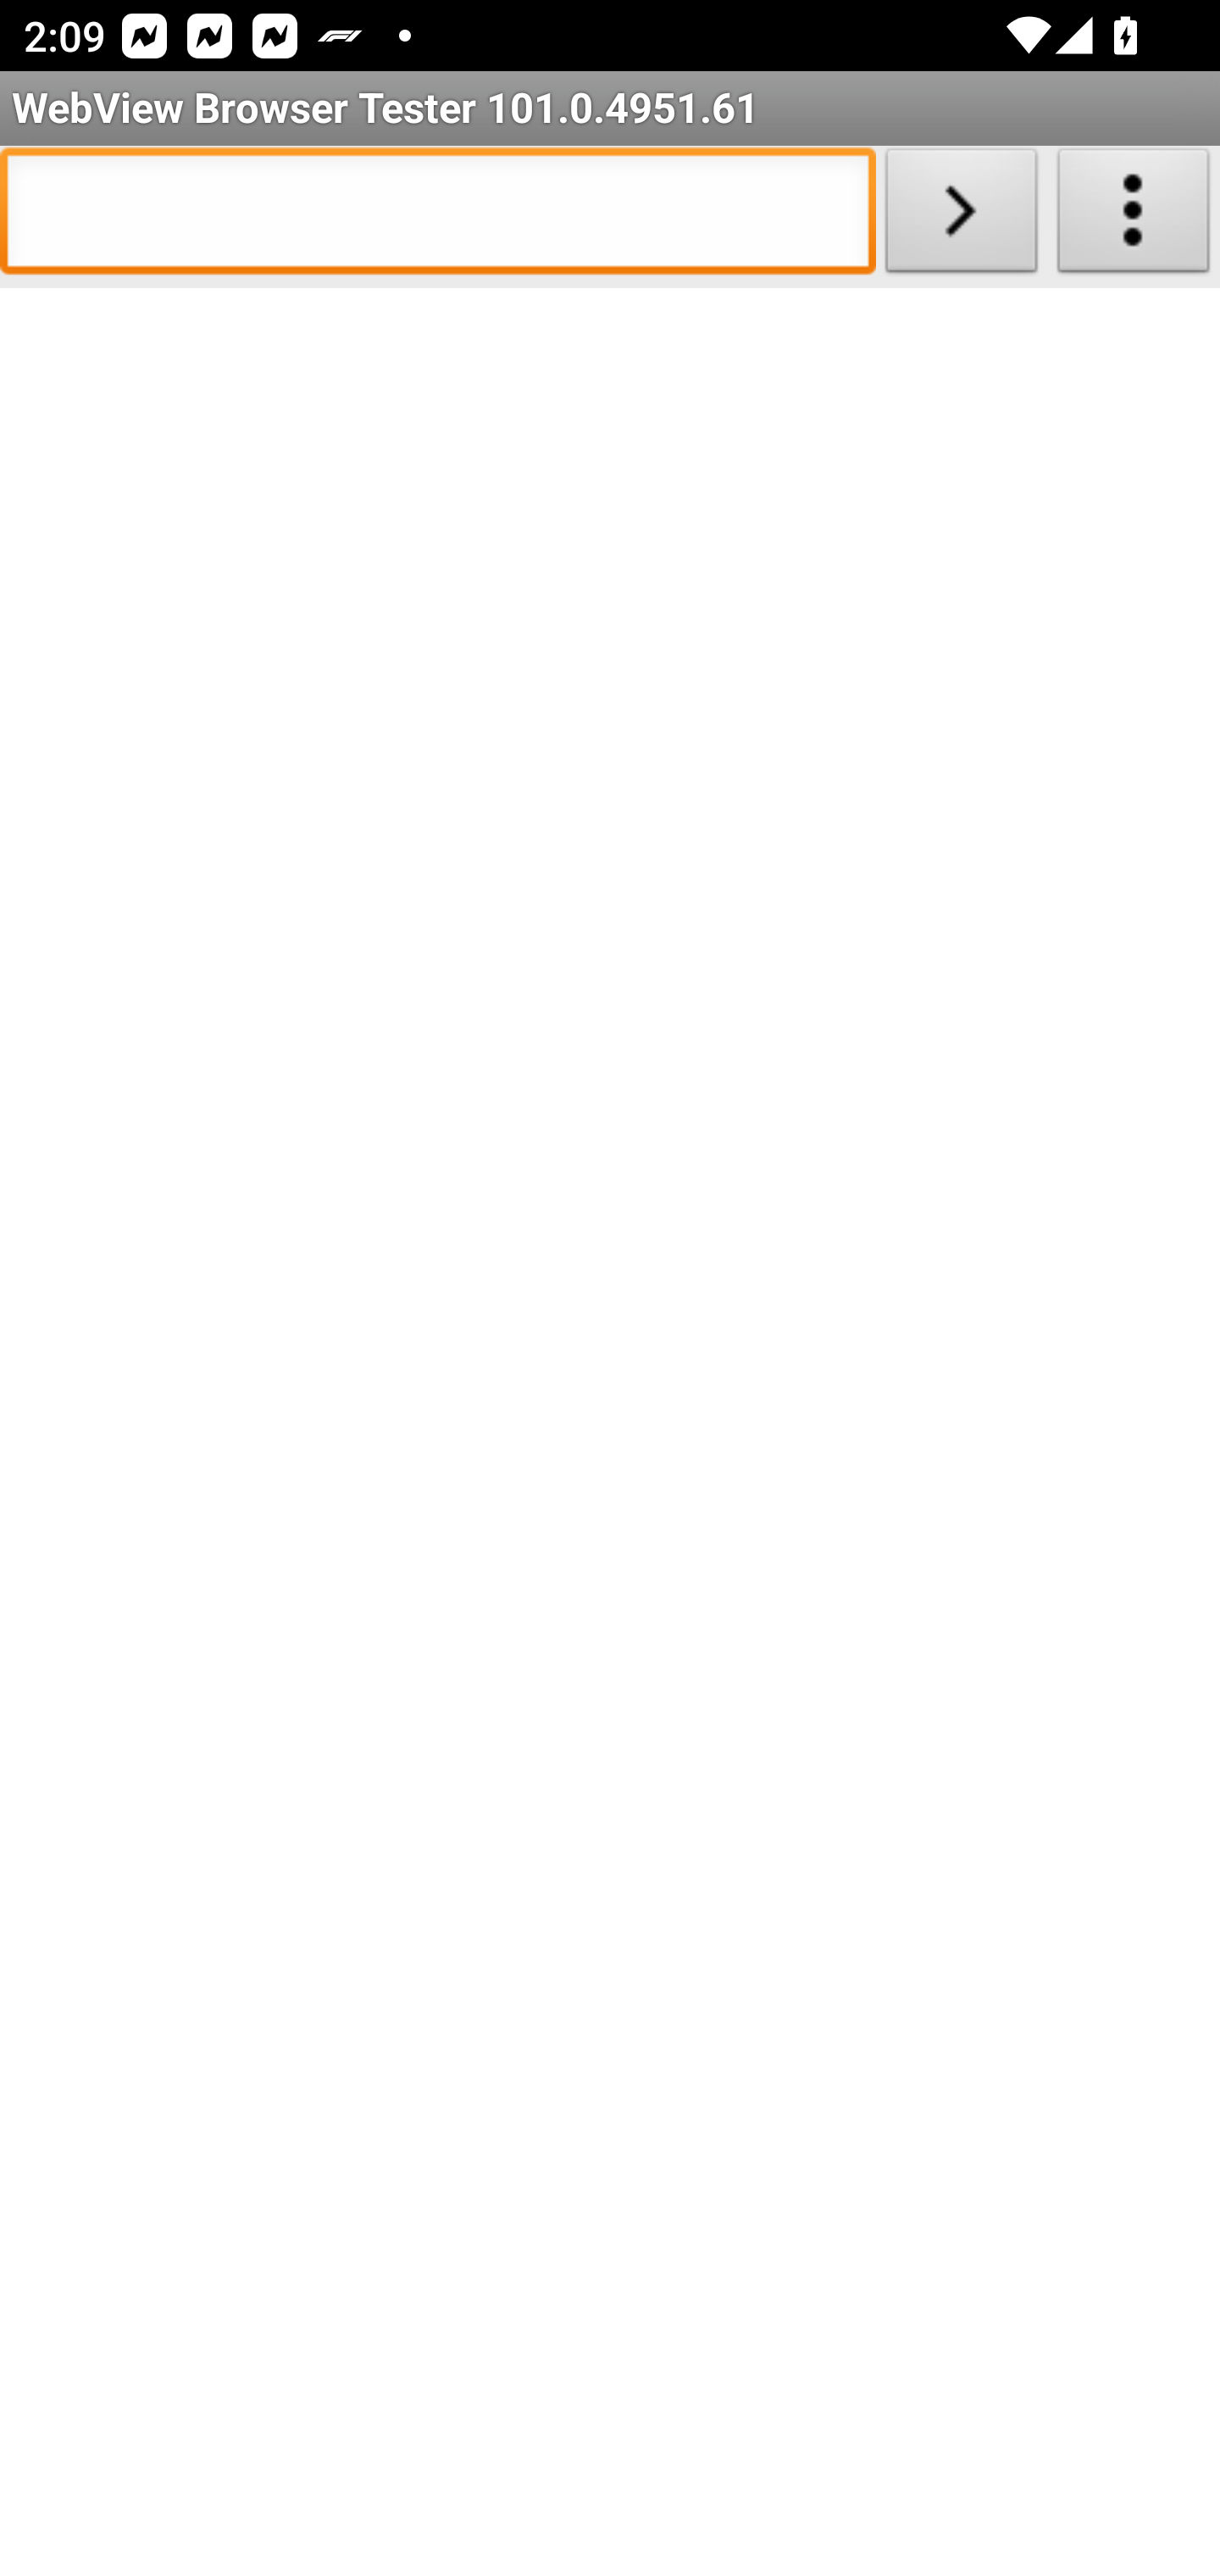  Describe the element at coordinates (1134, 217) in the screenshot. I see `About WebView` at that location.